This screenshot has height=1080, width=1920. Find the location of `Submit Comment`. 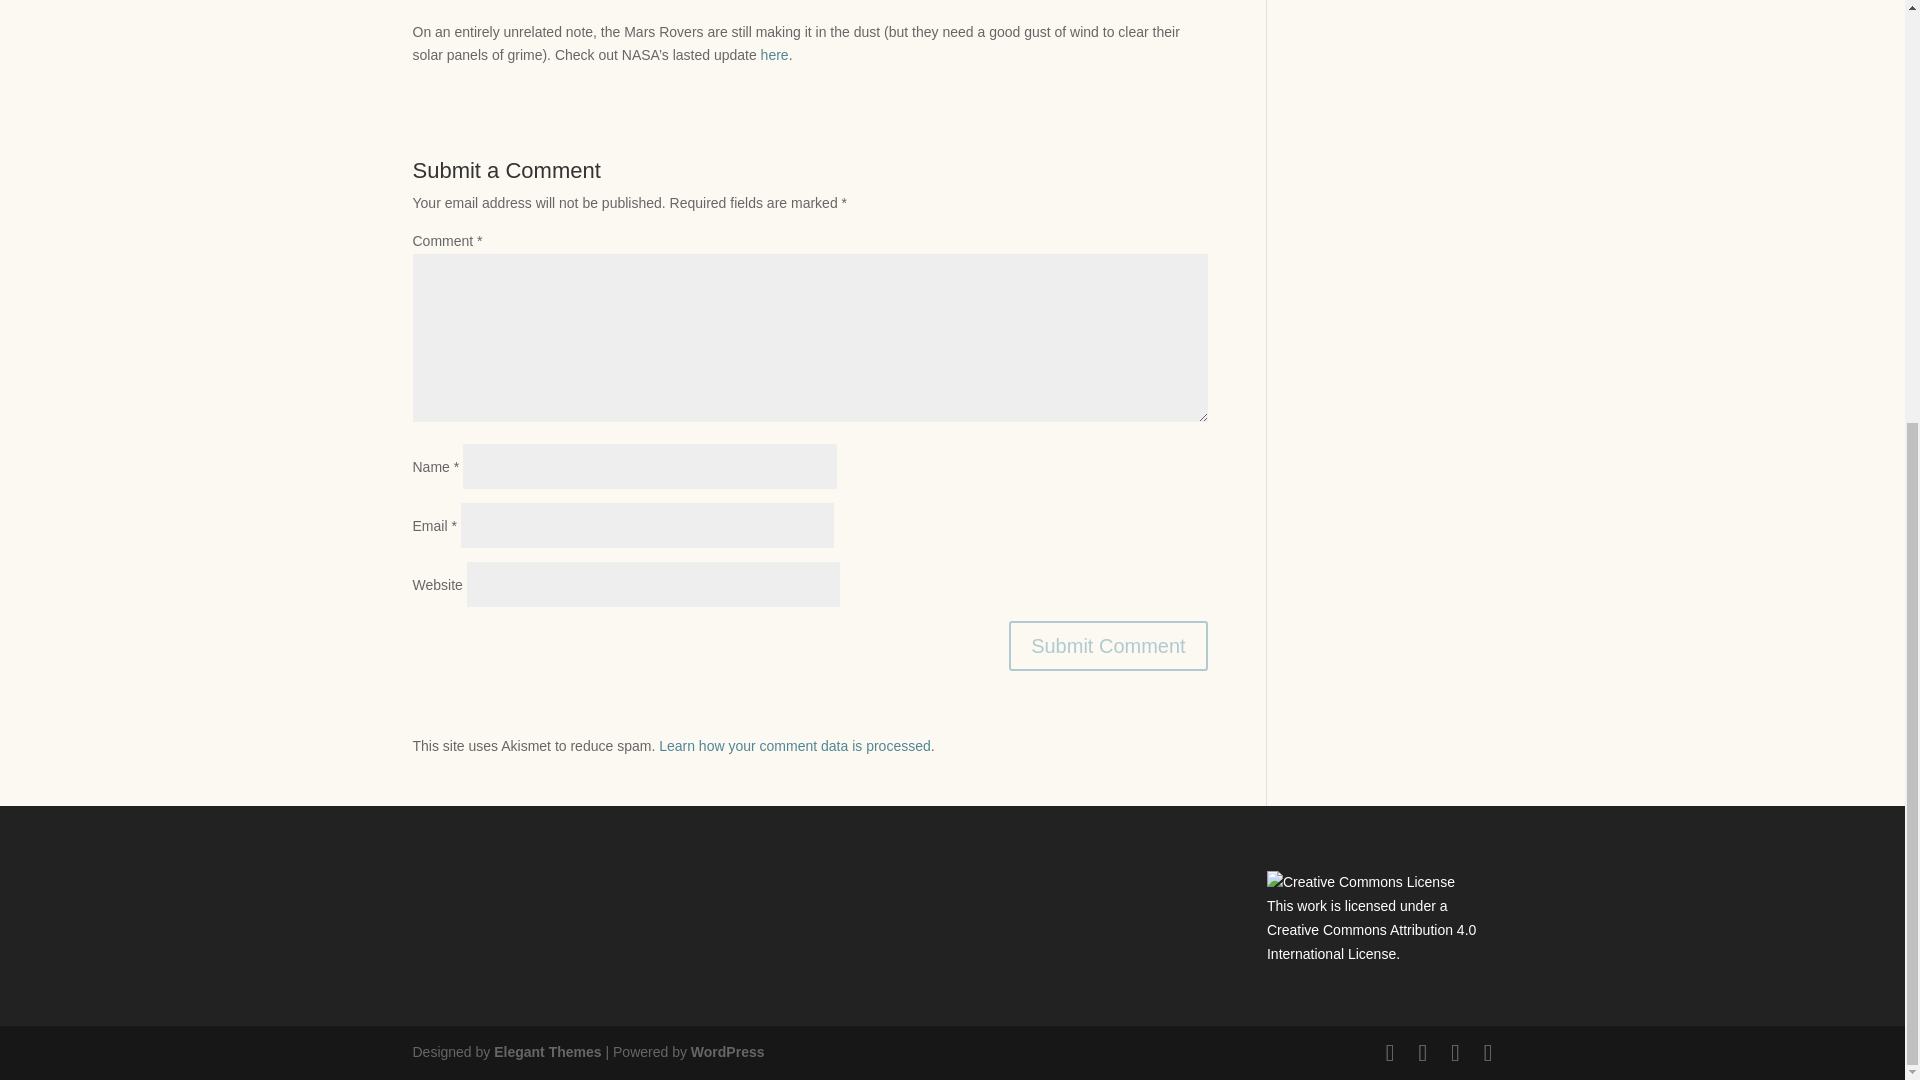

Submit Comment is located at coordinates (1108, 646).